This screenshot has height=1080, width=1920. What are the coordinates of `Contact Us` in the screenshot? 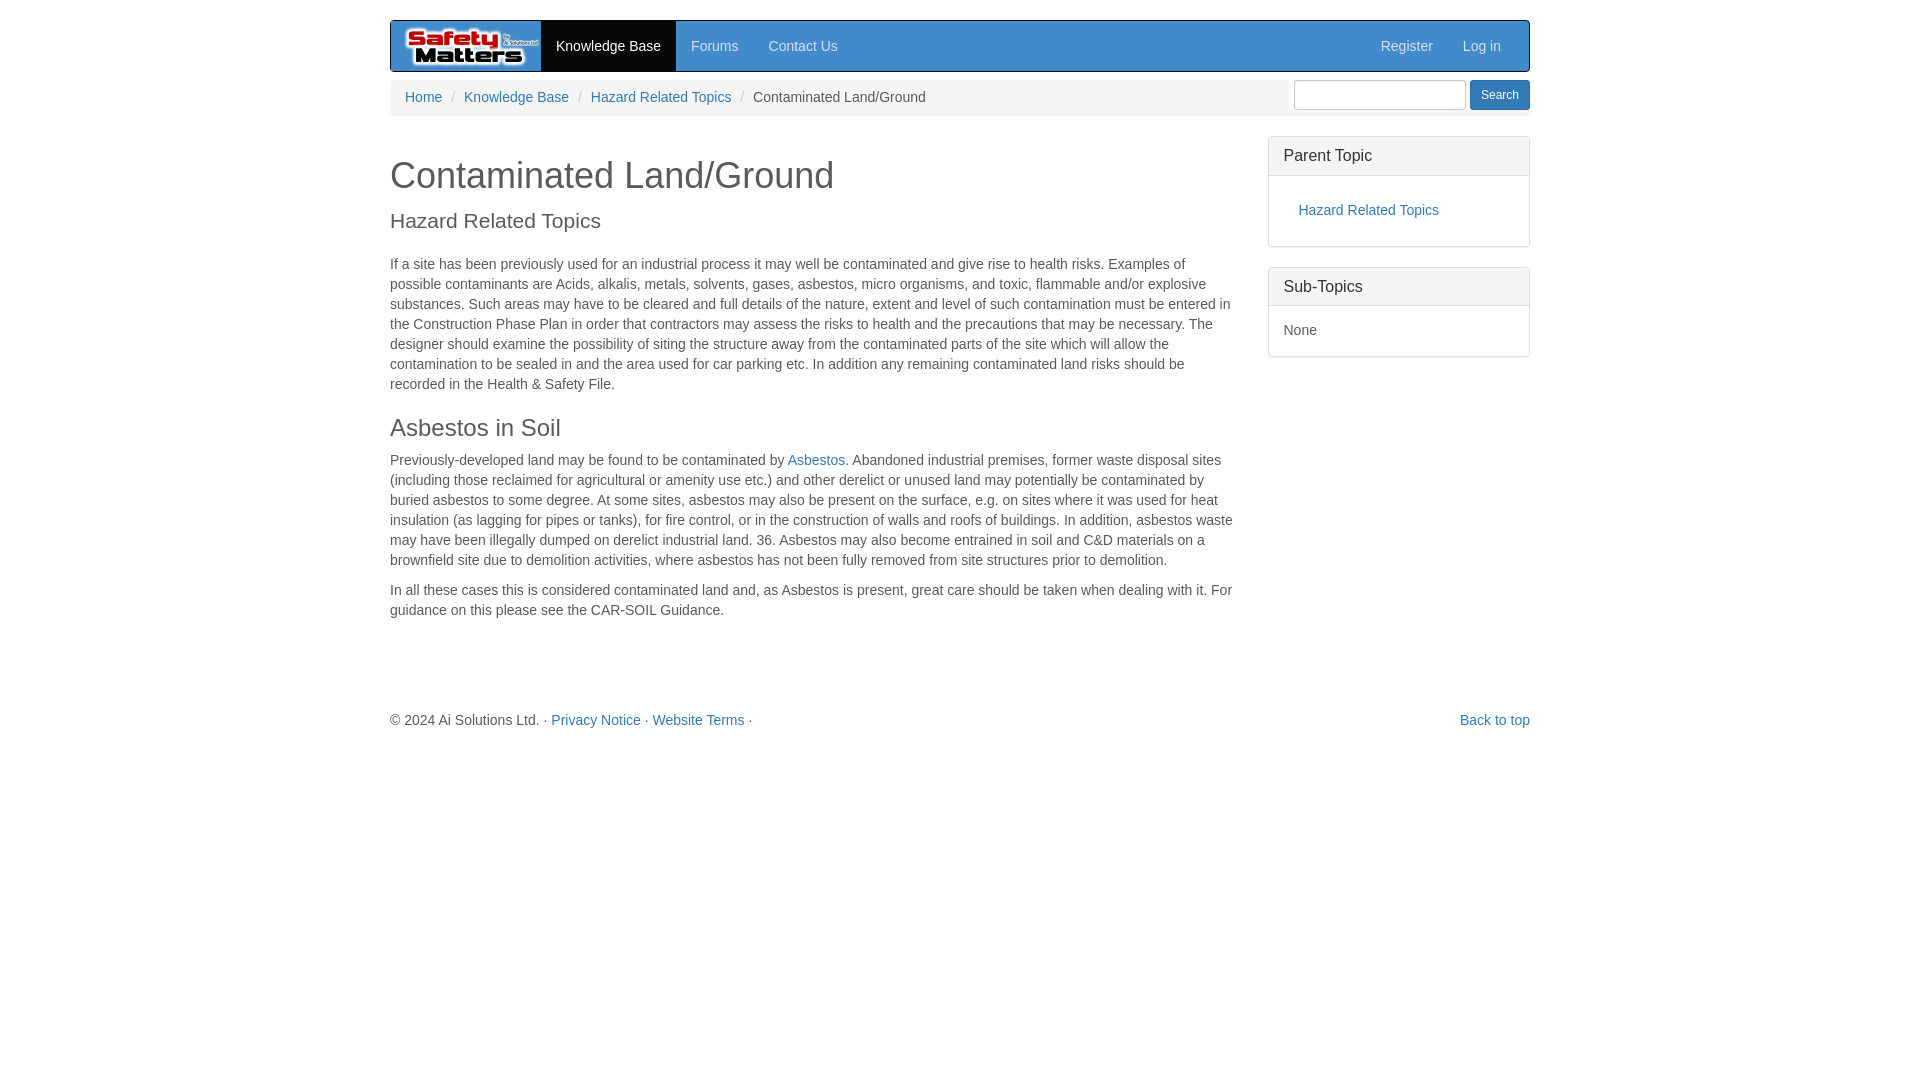 It's located at (803, 46).